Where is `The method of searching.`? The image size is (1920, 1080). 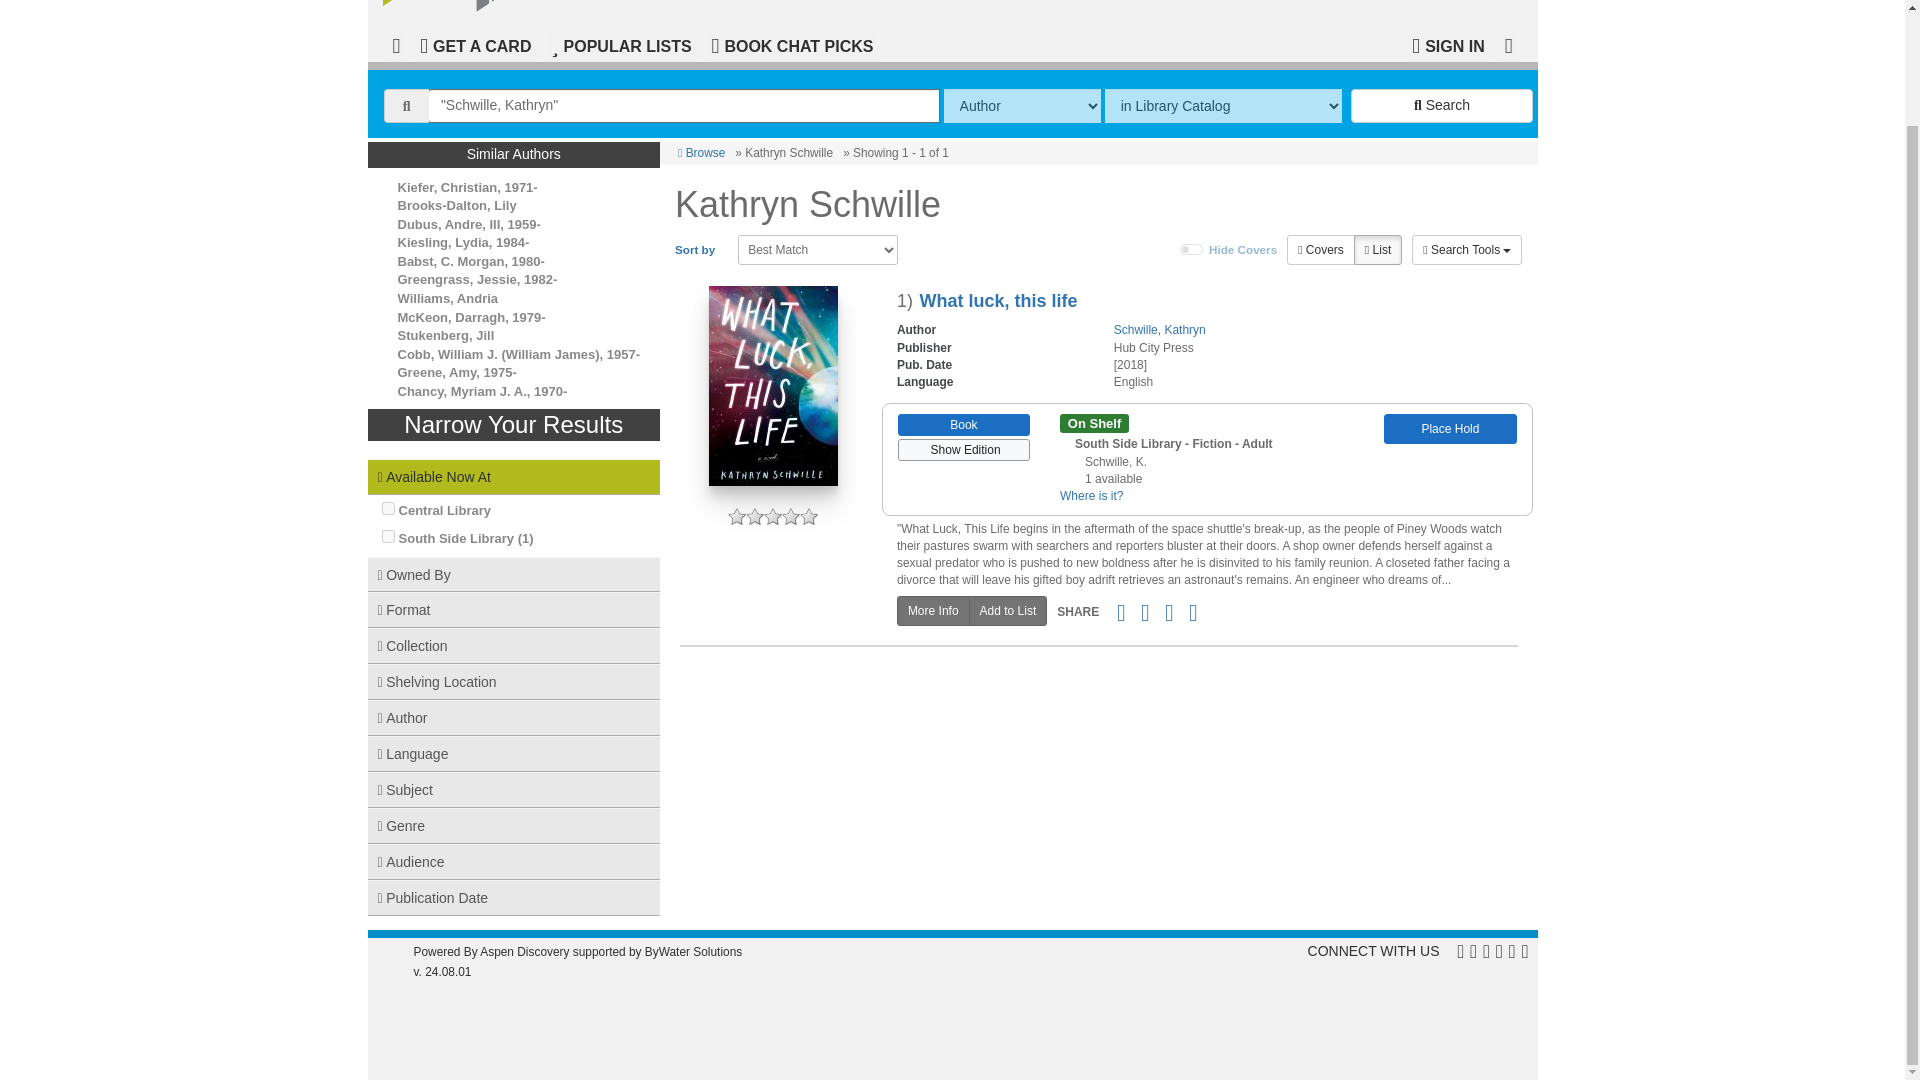 The method of searching. is located at coordinates (1022, 106).